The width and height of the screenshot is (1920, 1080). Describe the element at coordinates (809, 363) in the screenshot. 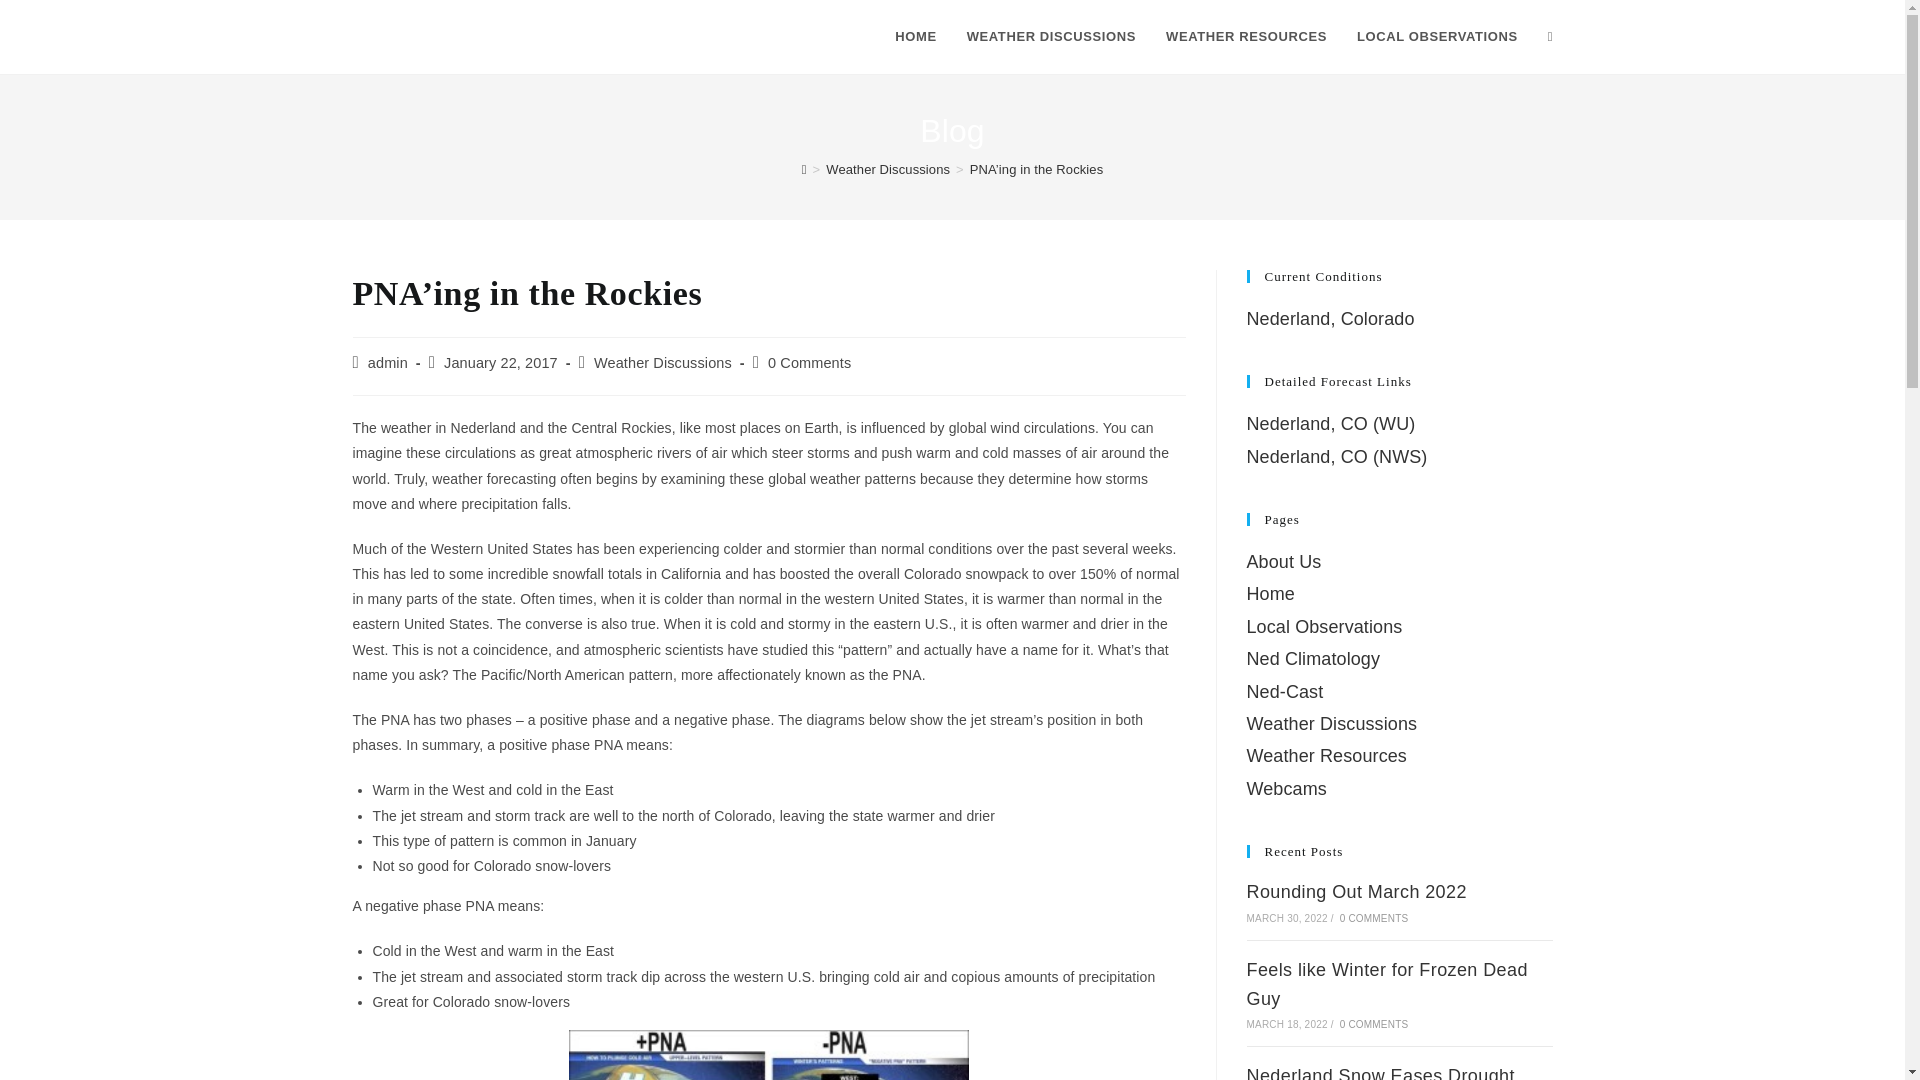

I see `0 Comments` at that location.